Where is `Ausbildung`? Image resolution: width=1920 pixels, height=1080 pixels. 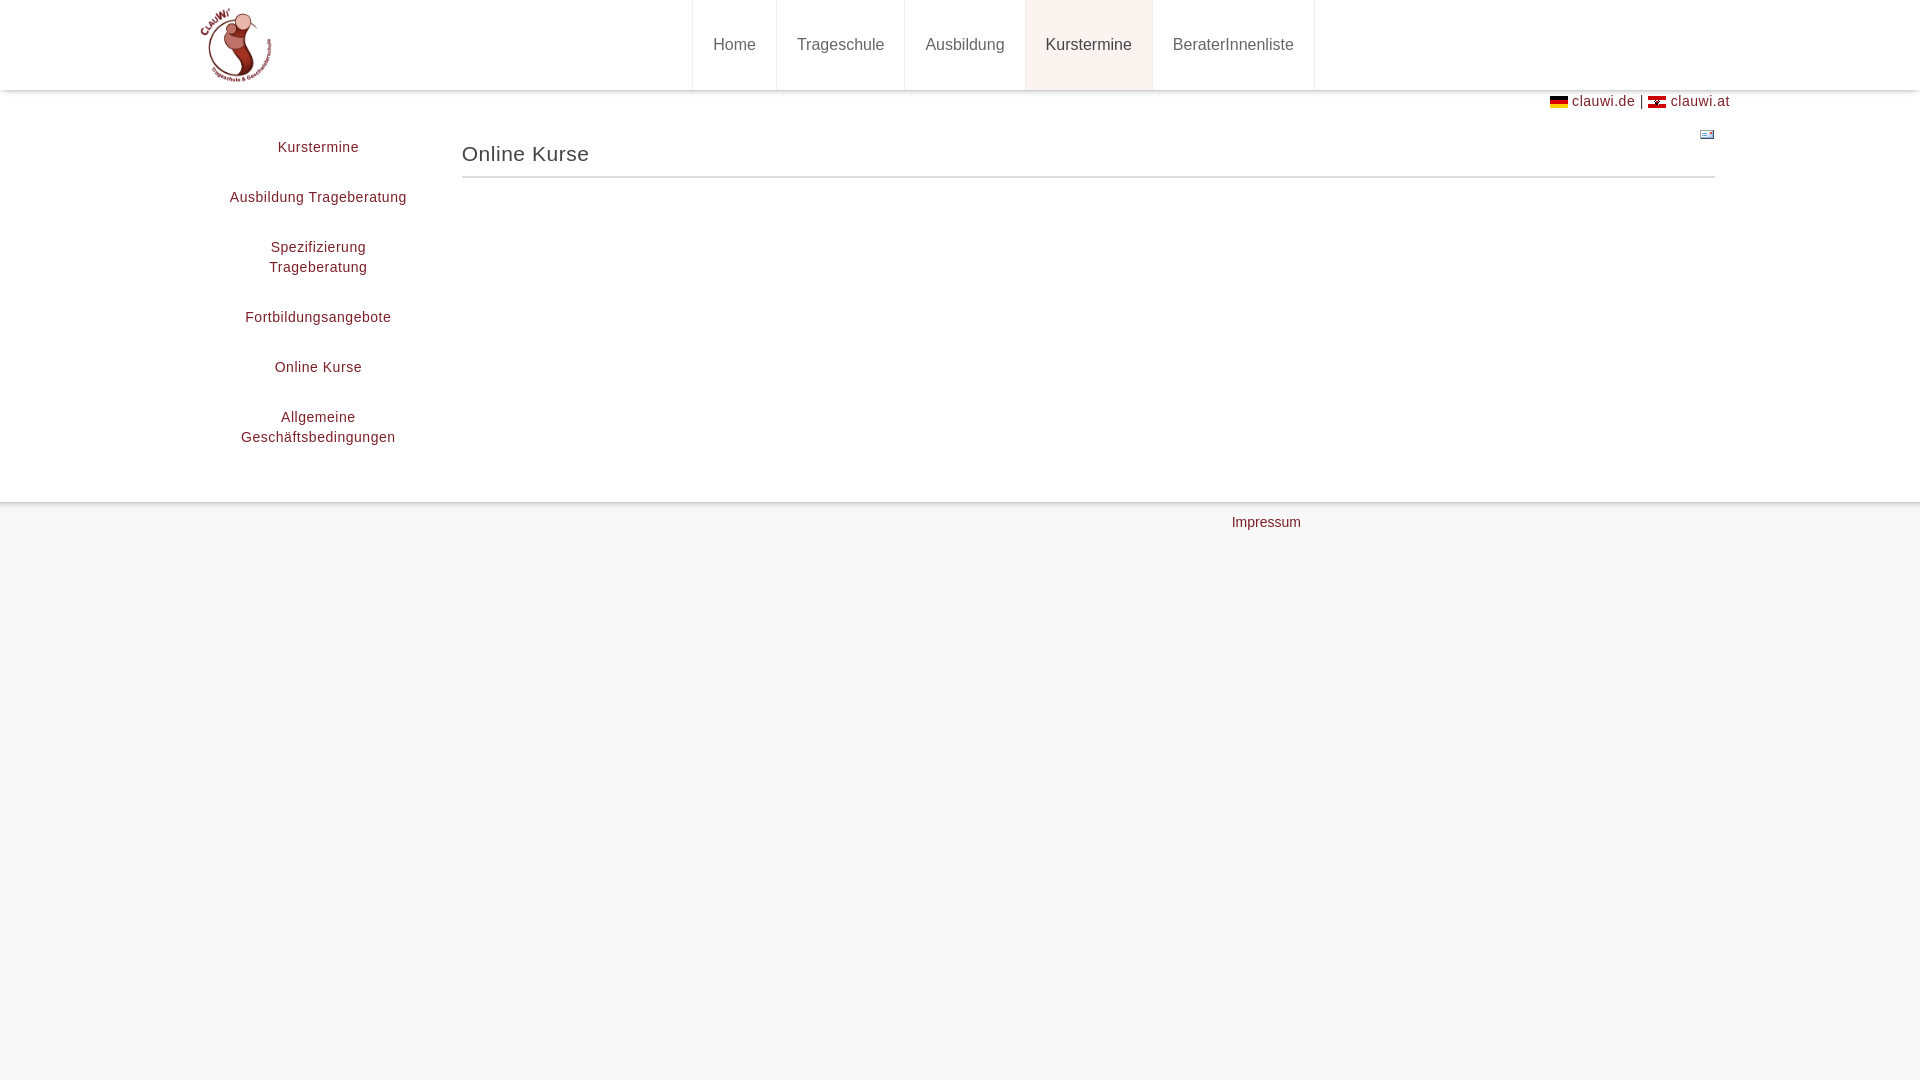 Ausbildung is located at coordinates (964, 45).